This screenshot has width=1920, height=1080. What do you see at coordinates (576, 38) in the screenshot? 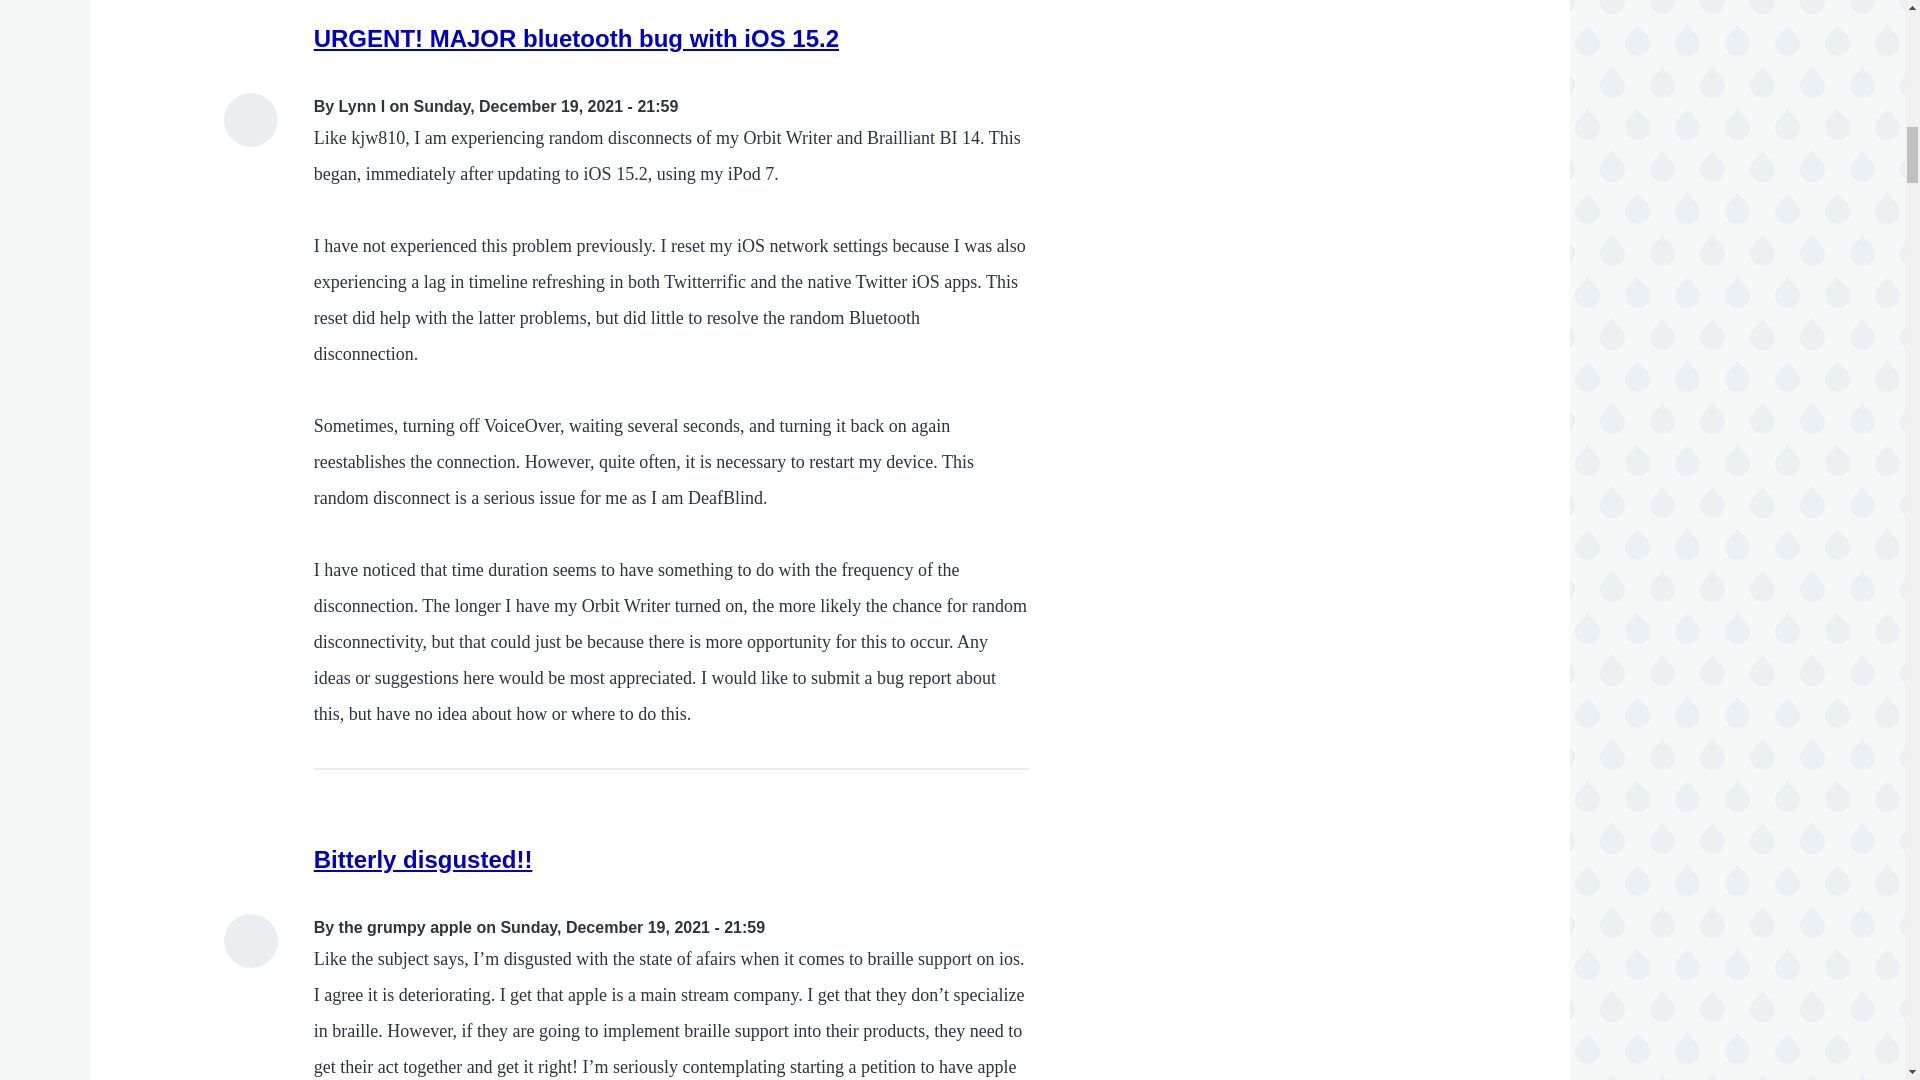
I see `URGENT! MAJOR bluetooth bug with iOS 15.2` at bounding box center [576, 38].